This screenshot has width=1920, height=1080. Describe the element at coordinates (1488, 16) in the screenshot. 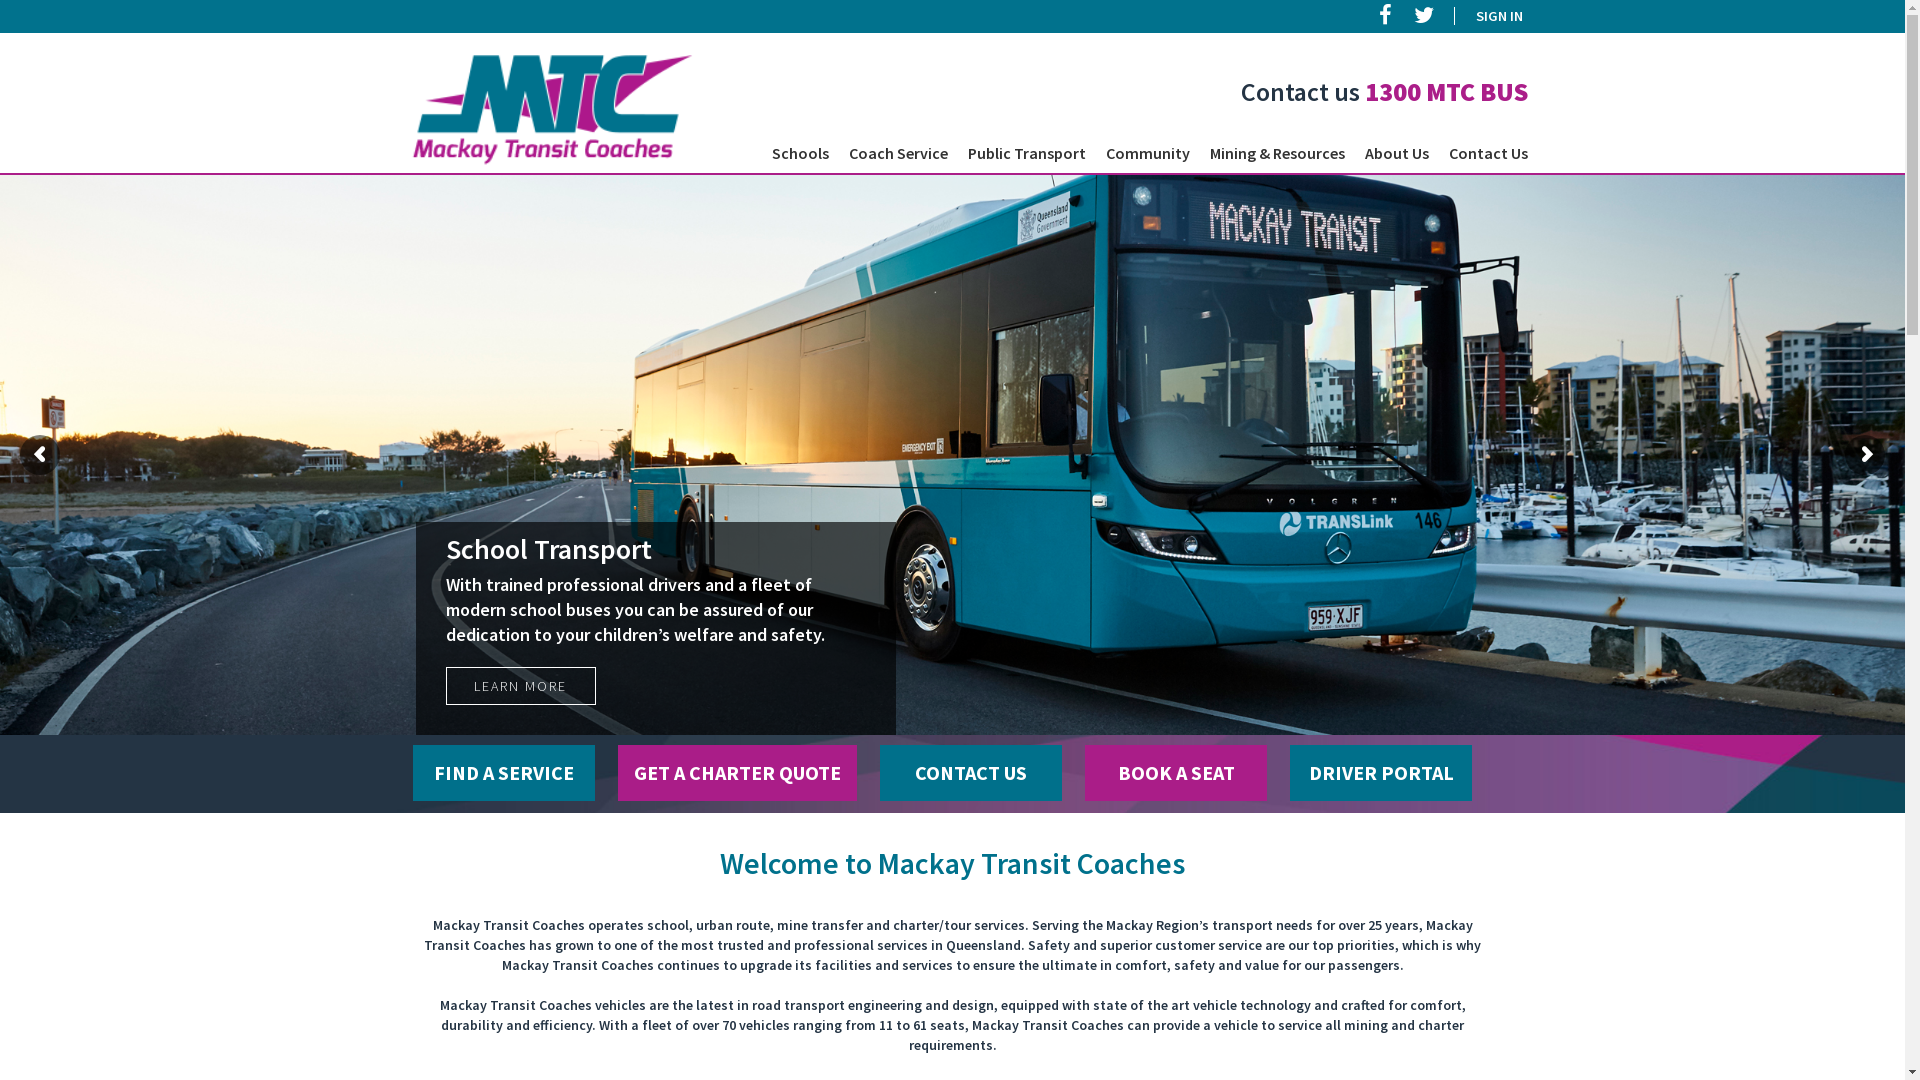

I see `  SIGN IN` at that location.